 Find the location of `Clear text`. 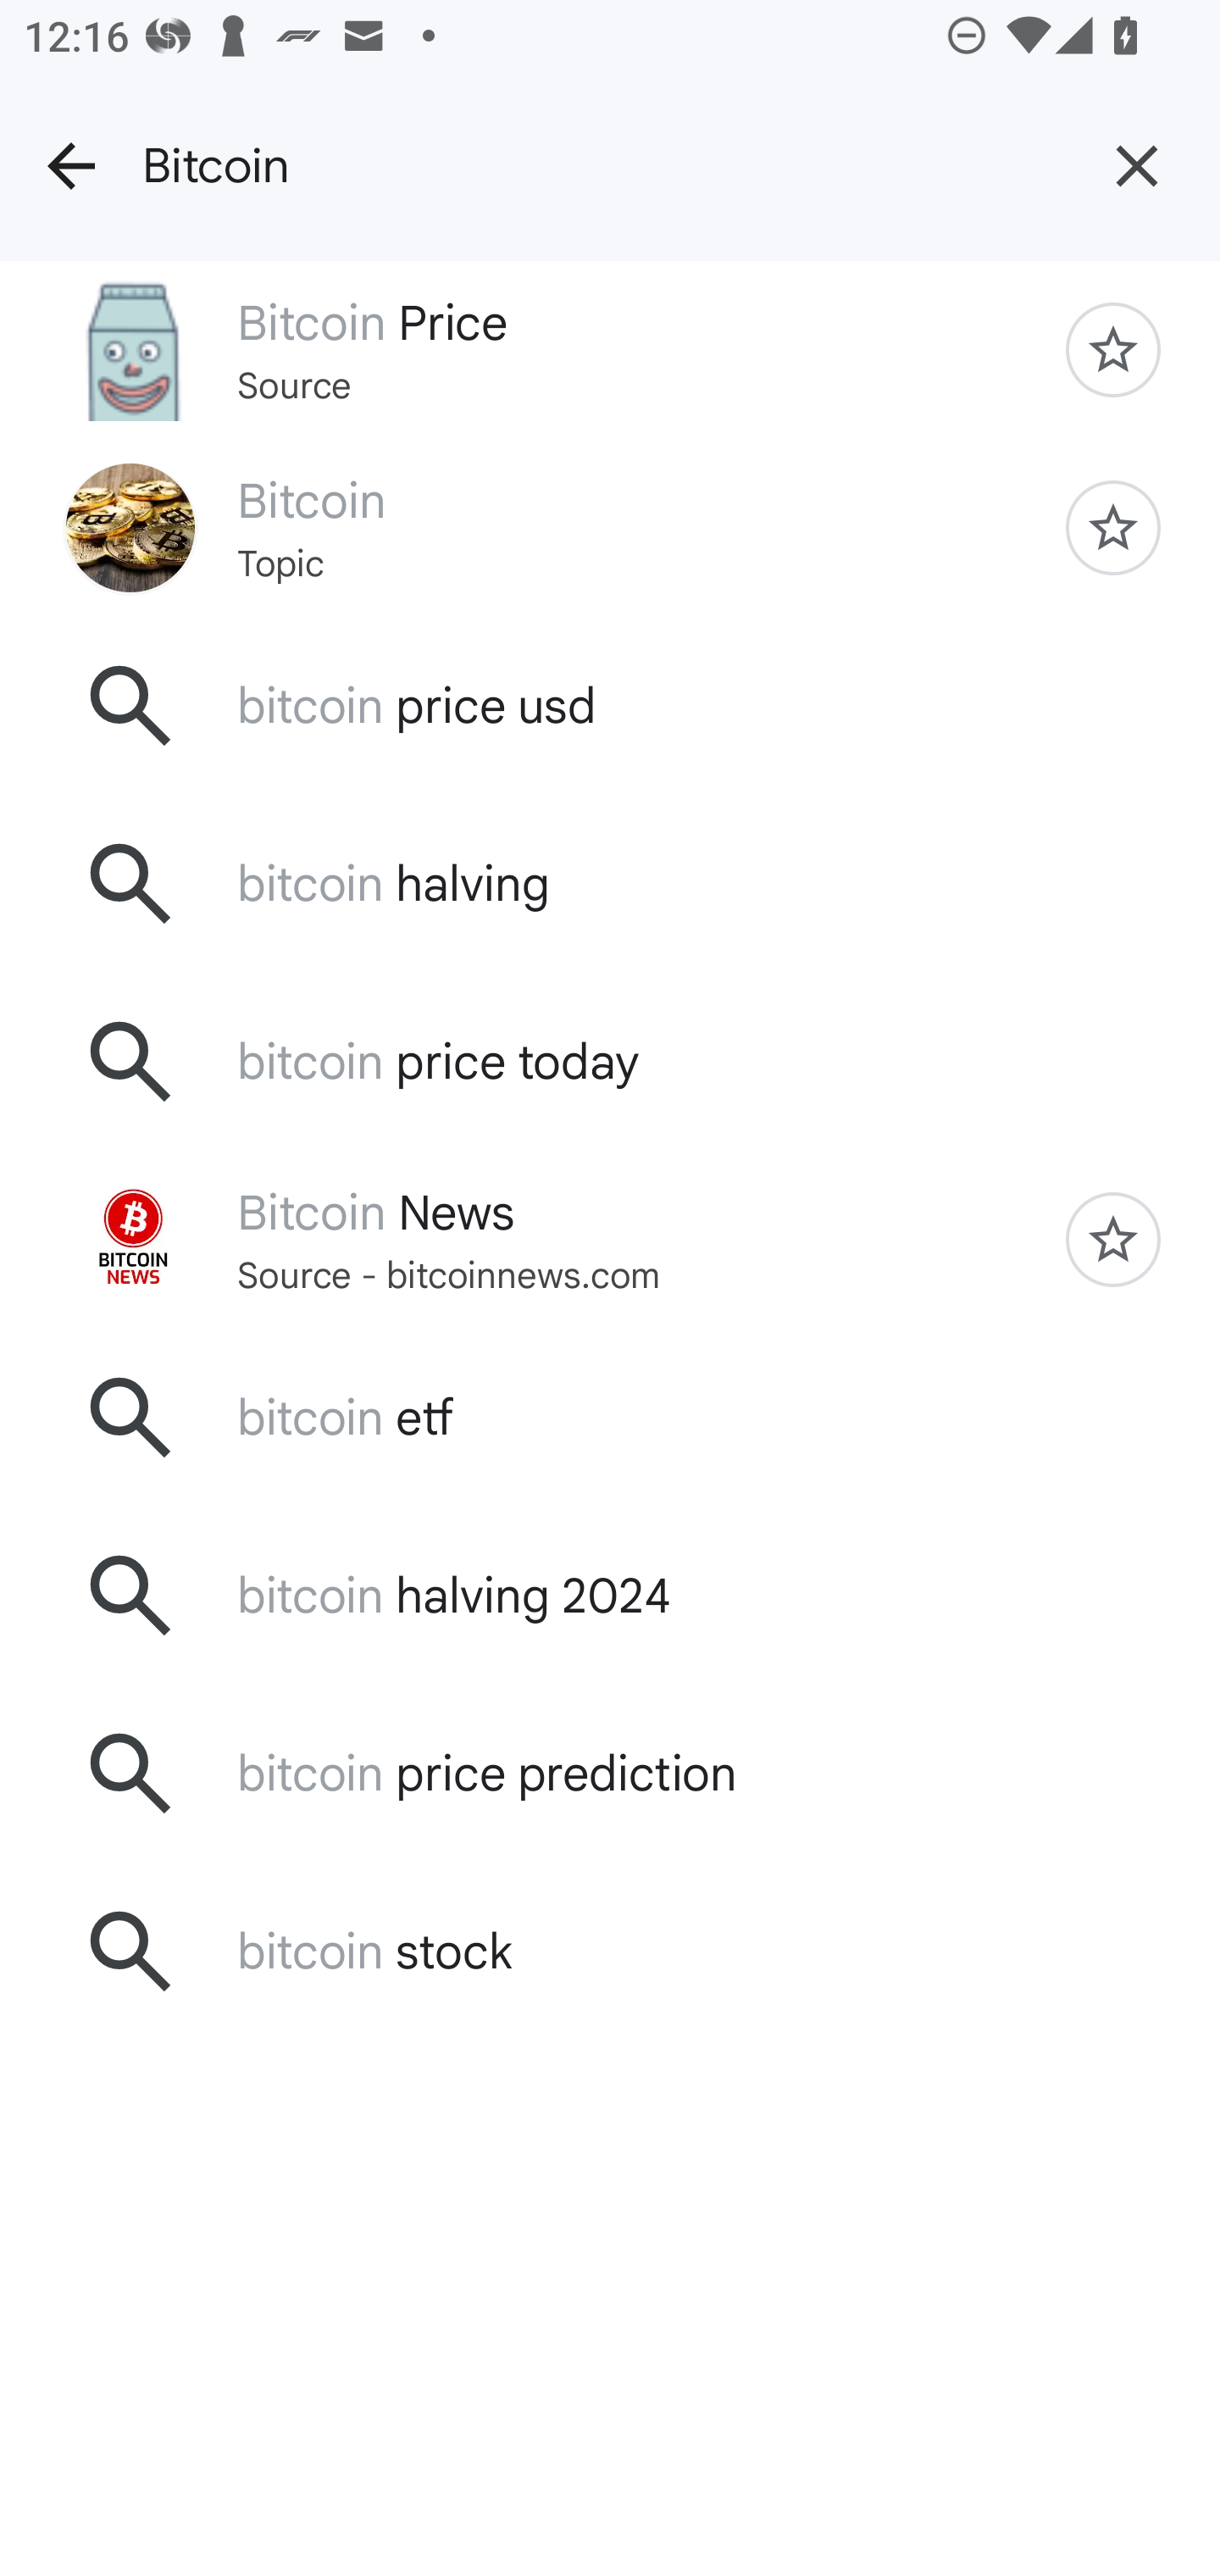

Clear text is located at coordinates (1137, 166).